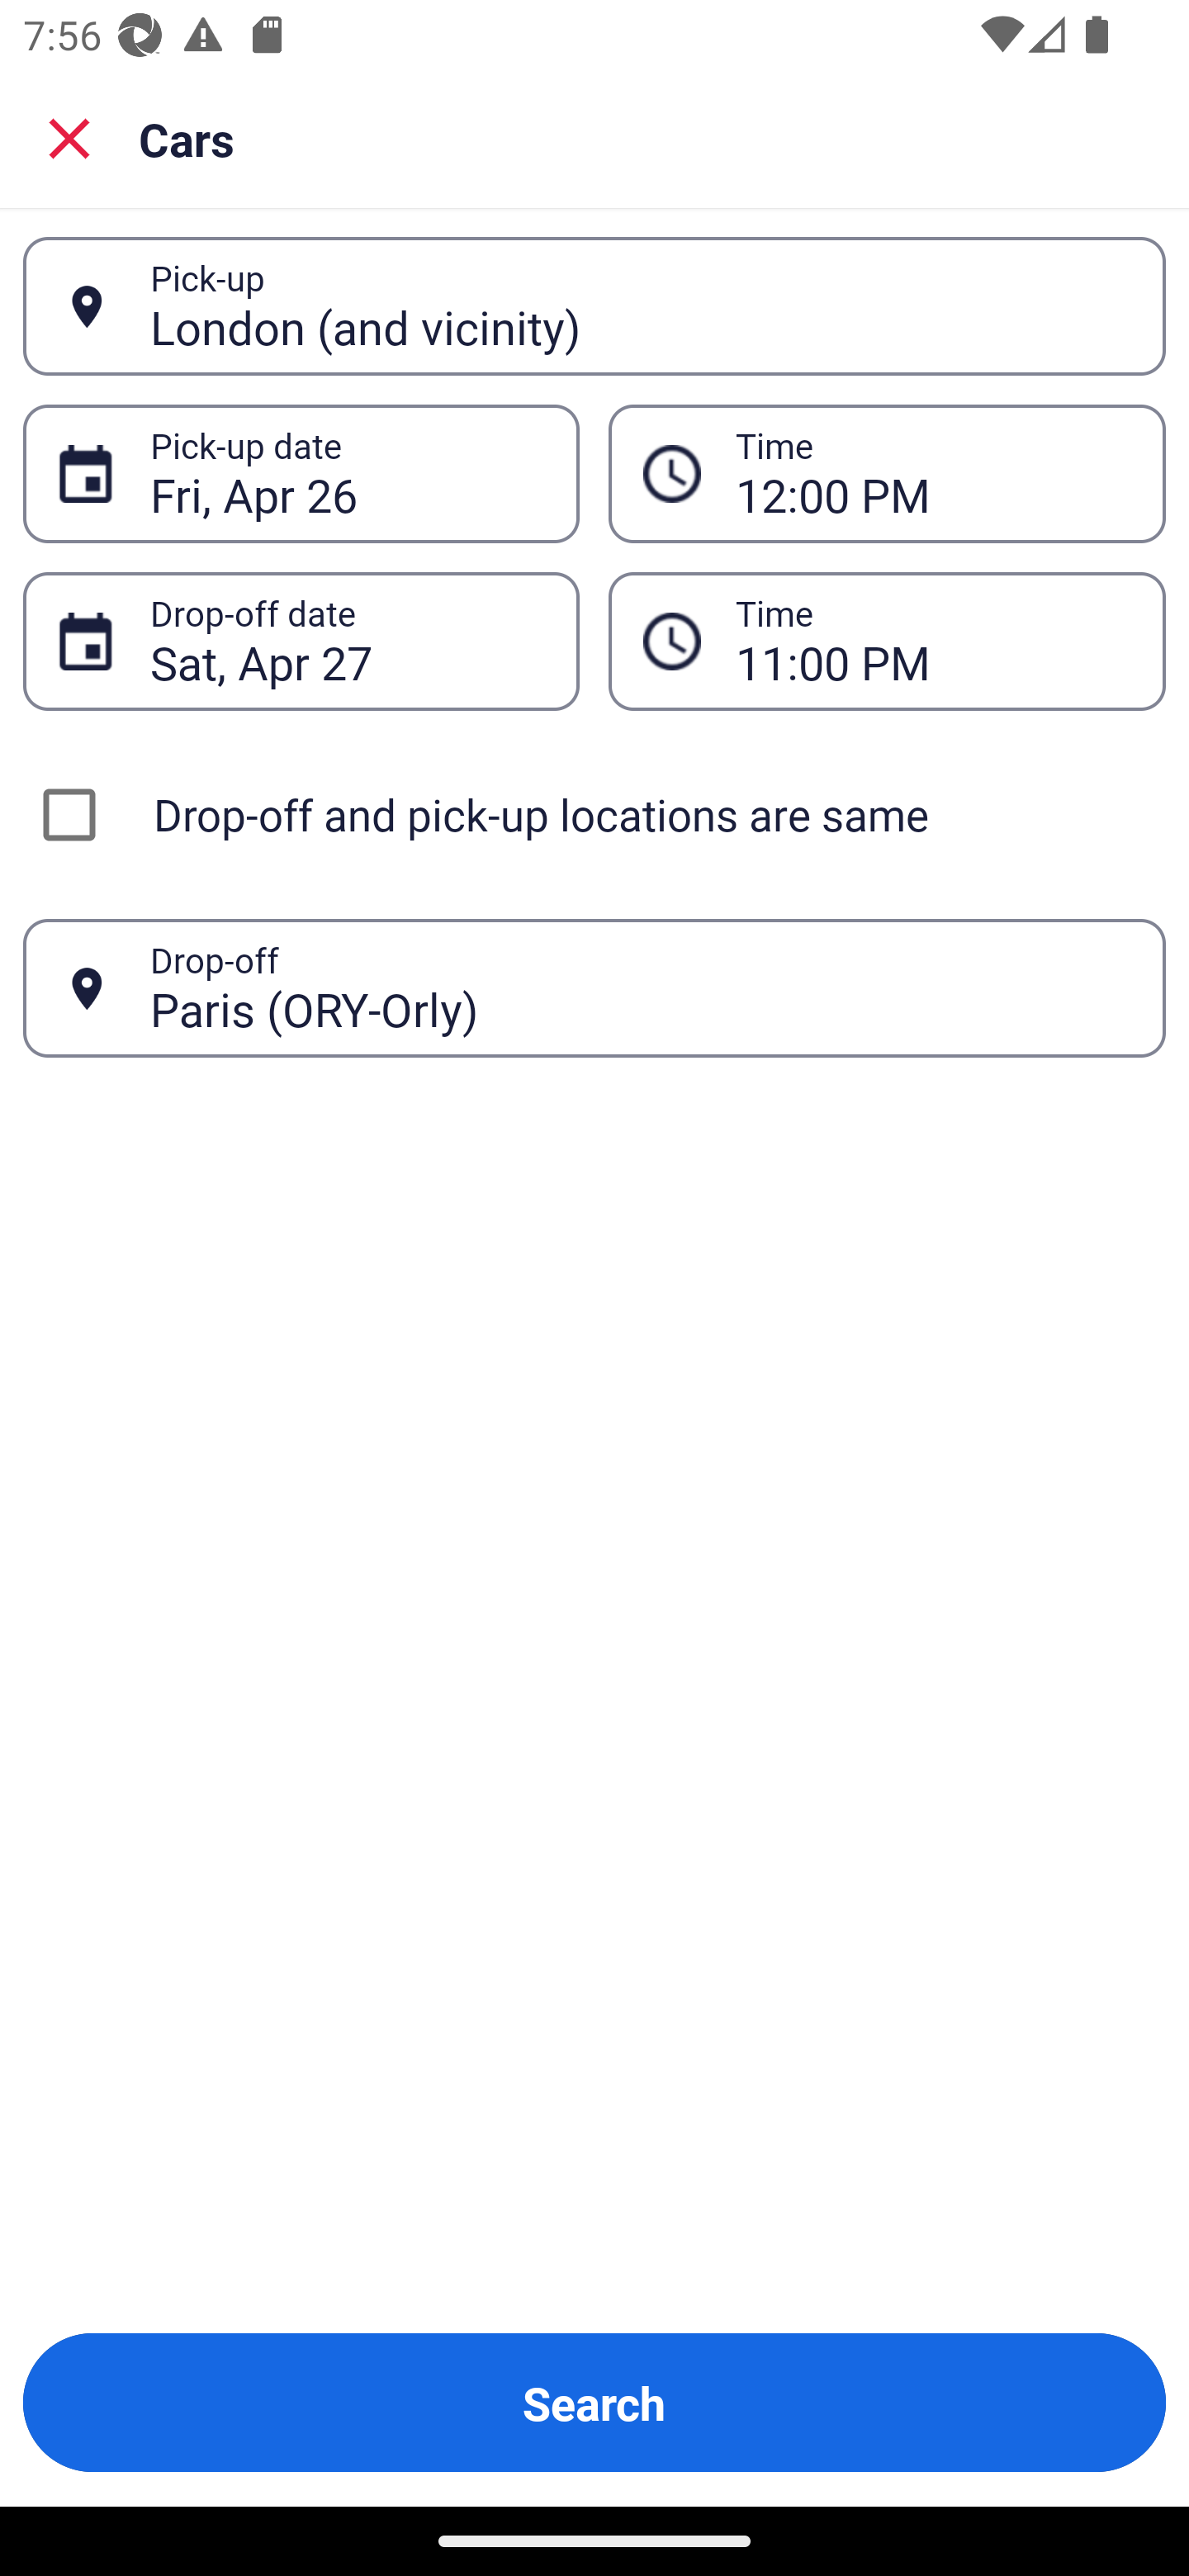  Describe the element at coordinates (347, 474) in the screenshot. I see `Fri, Apr 26` at that location.